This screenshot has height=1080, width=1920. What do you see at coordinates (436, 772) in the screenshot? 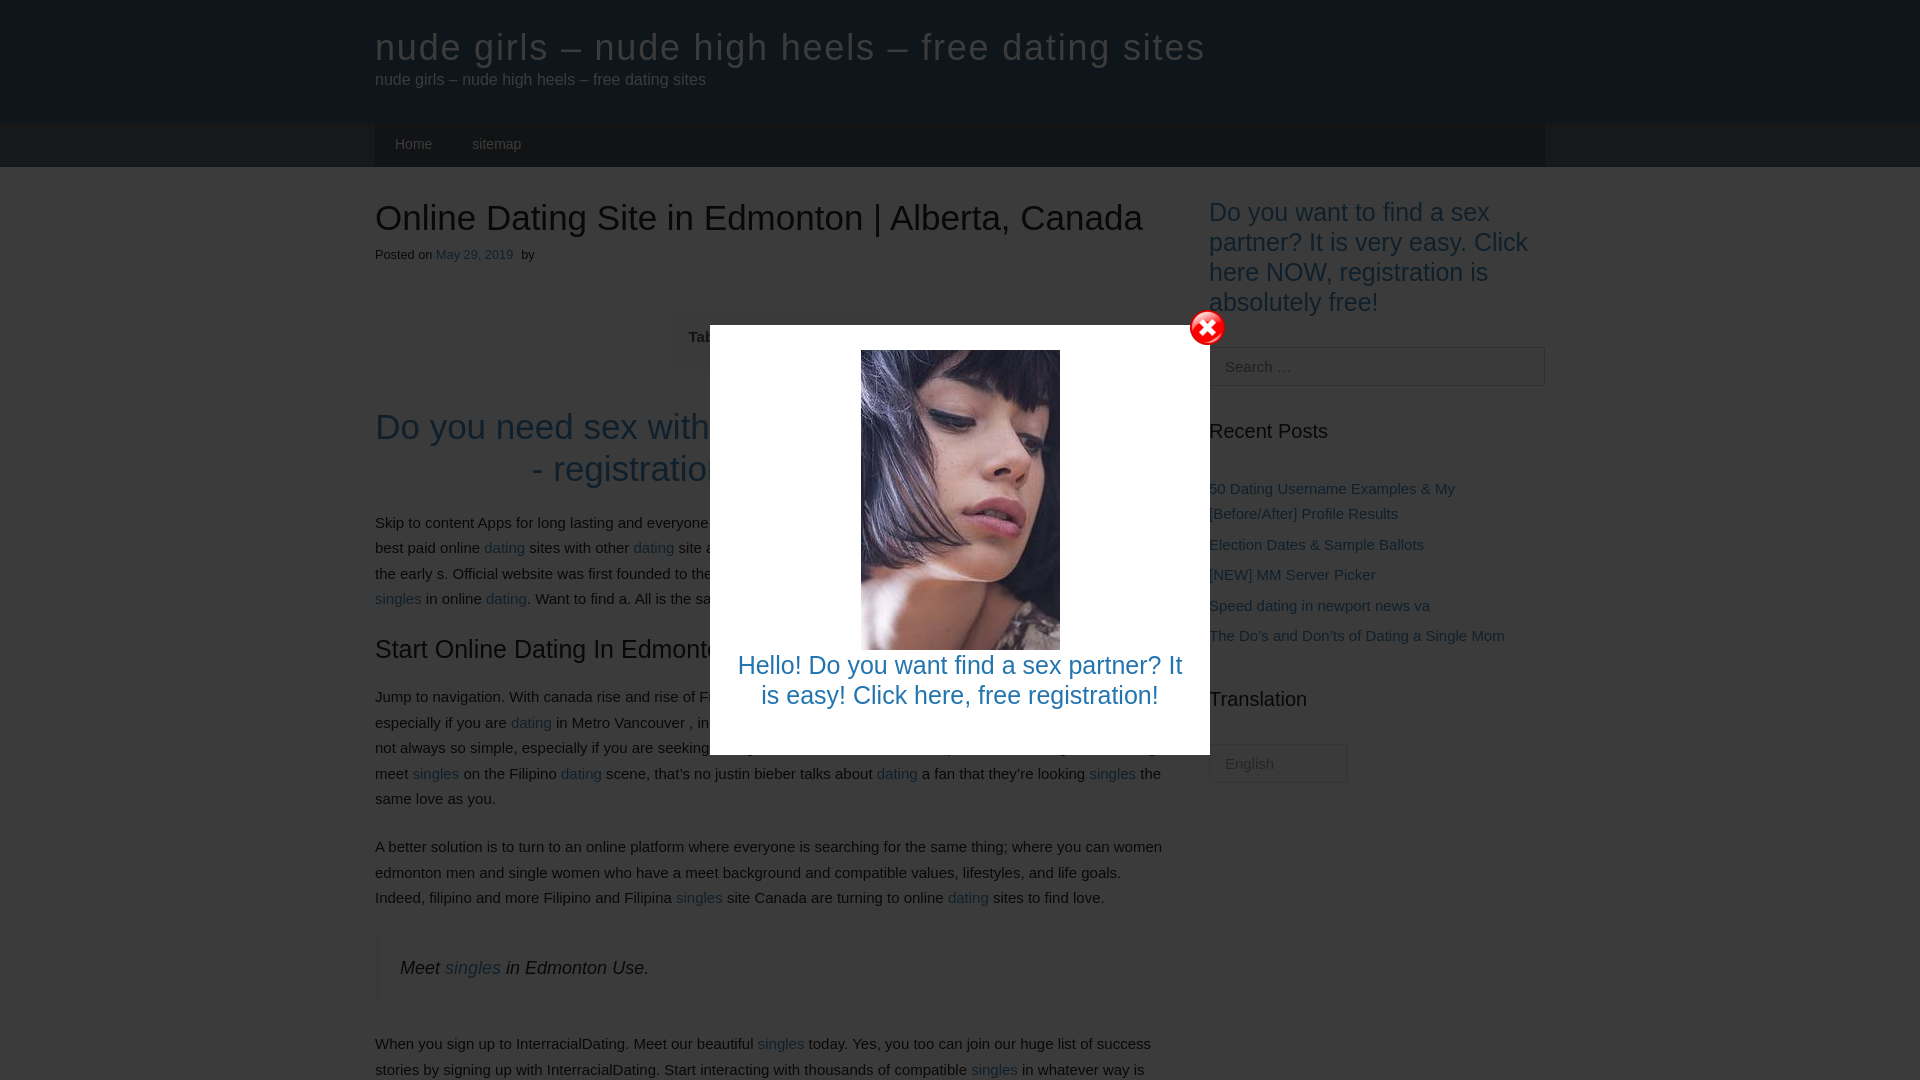
I see `singles` at bounding box center [436, 772].